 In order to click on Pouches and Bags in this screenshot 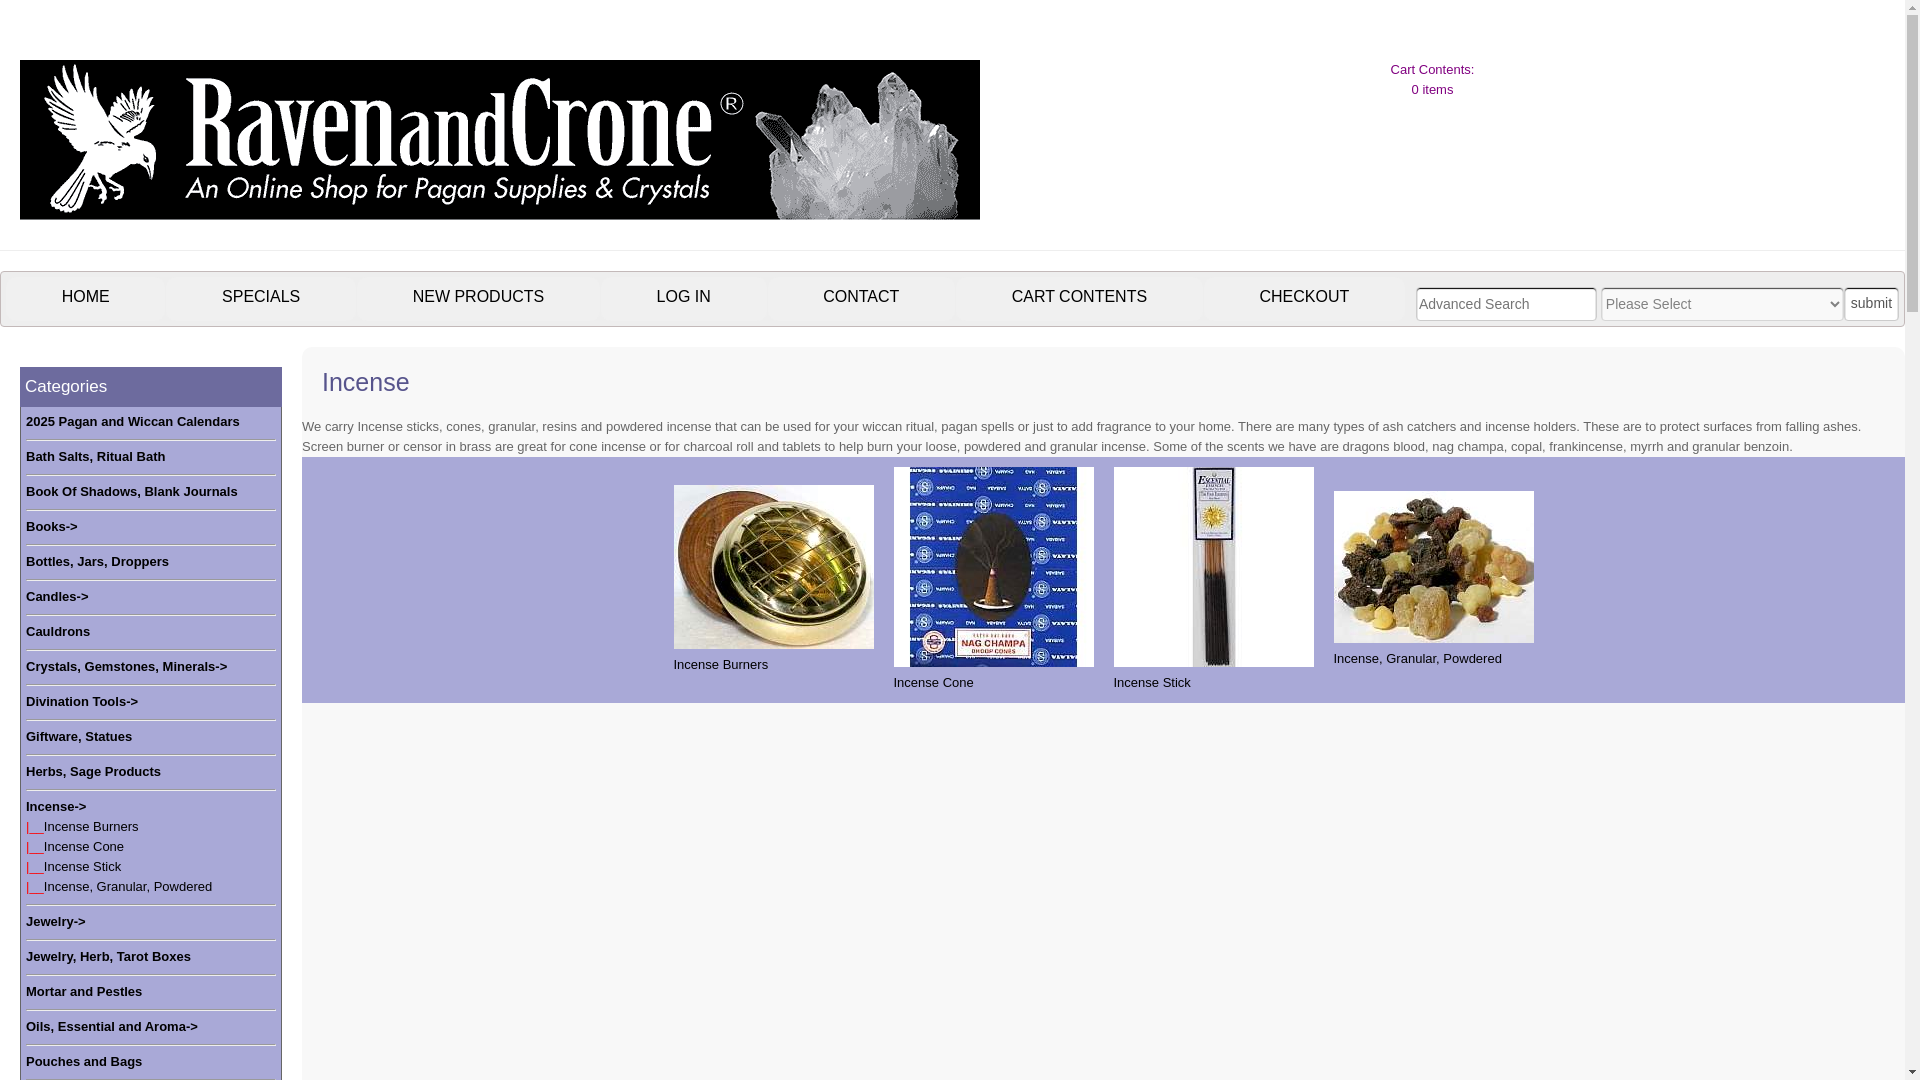, I will do `click(84, 1062)`.